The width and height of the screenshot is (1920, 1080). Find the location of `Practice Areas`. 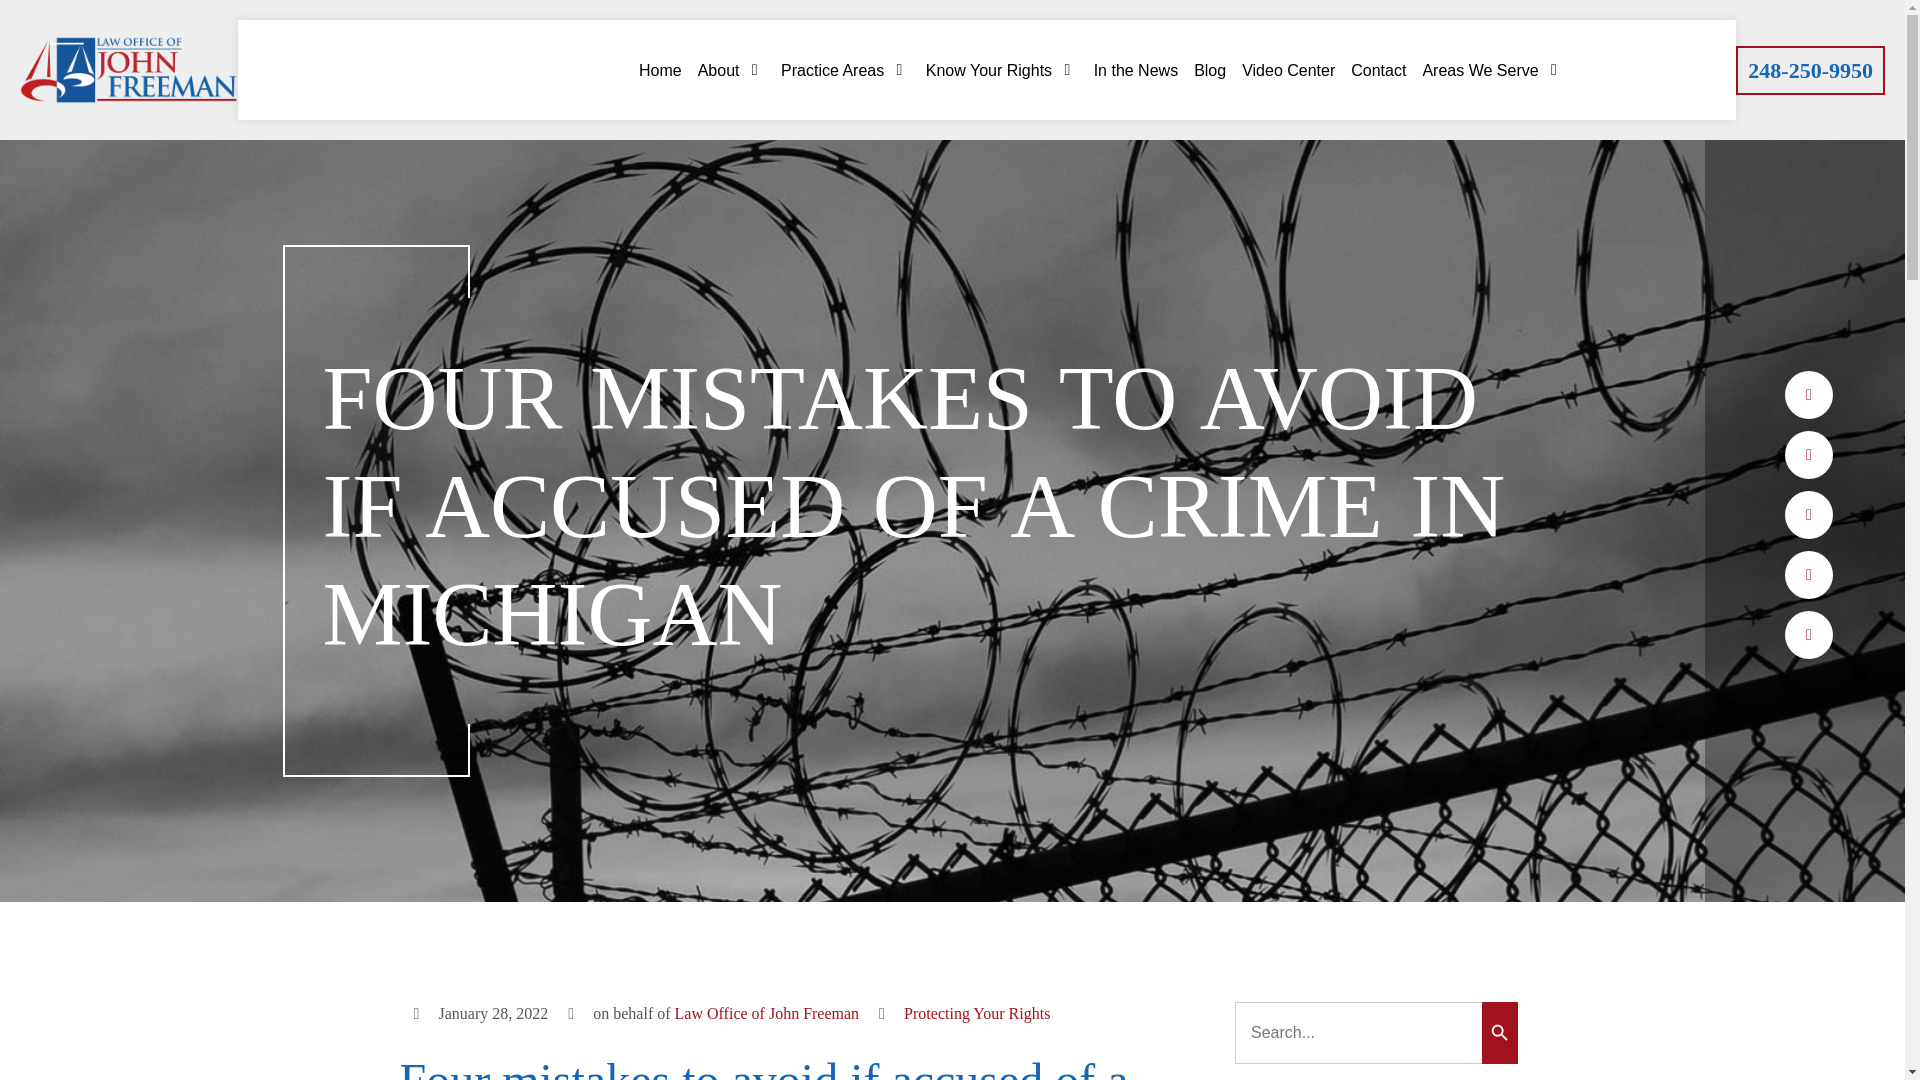

Practice Areas is located at coordinates (846, 70).